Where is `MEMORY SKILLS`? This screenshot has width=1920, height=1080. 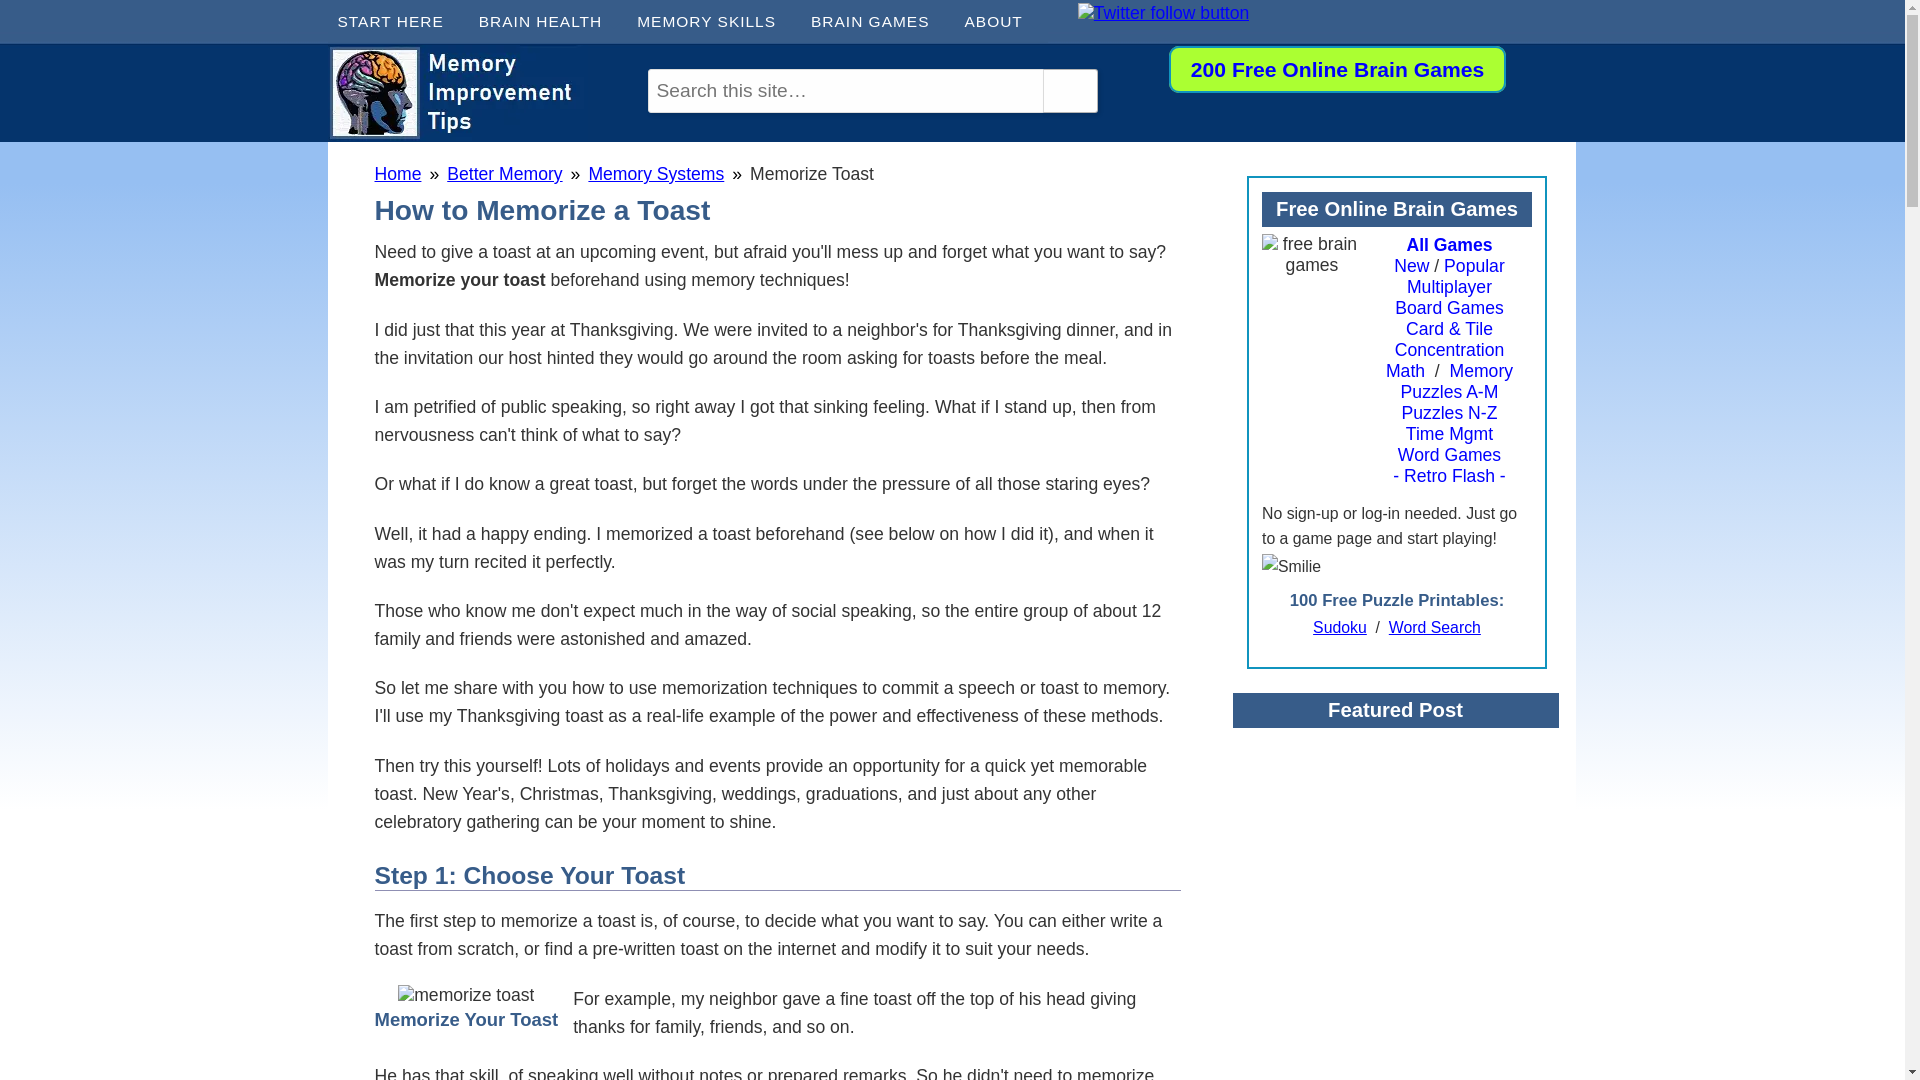
MEMORY SKILLS is located at coordinates (714, 22).